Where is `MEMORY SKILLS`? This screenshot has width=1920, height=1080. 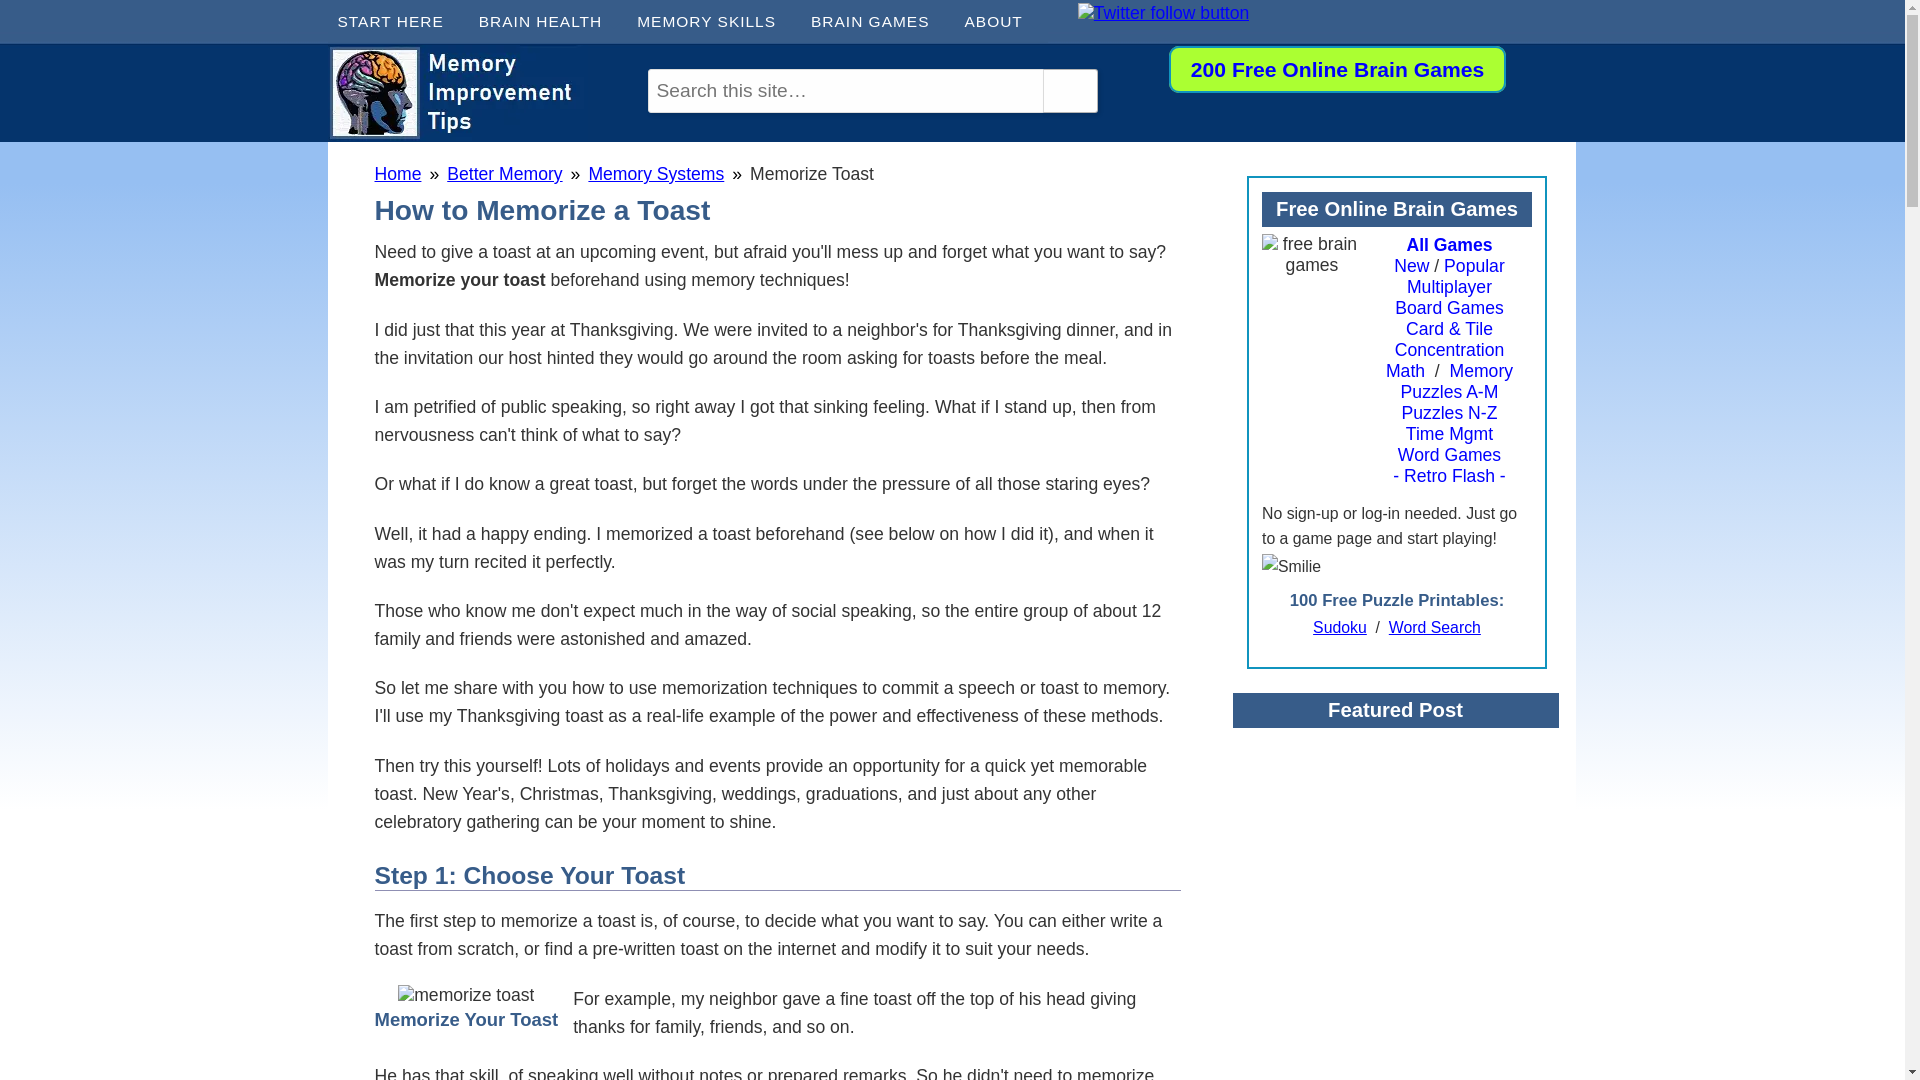
MEMORY SKILLS is located at coordinates (714, 22).